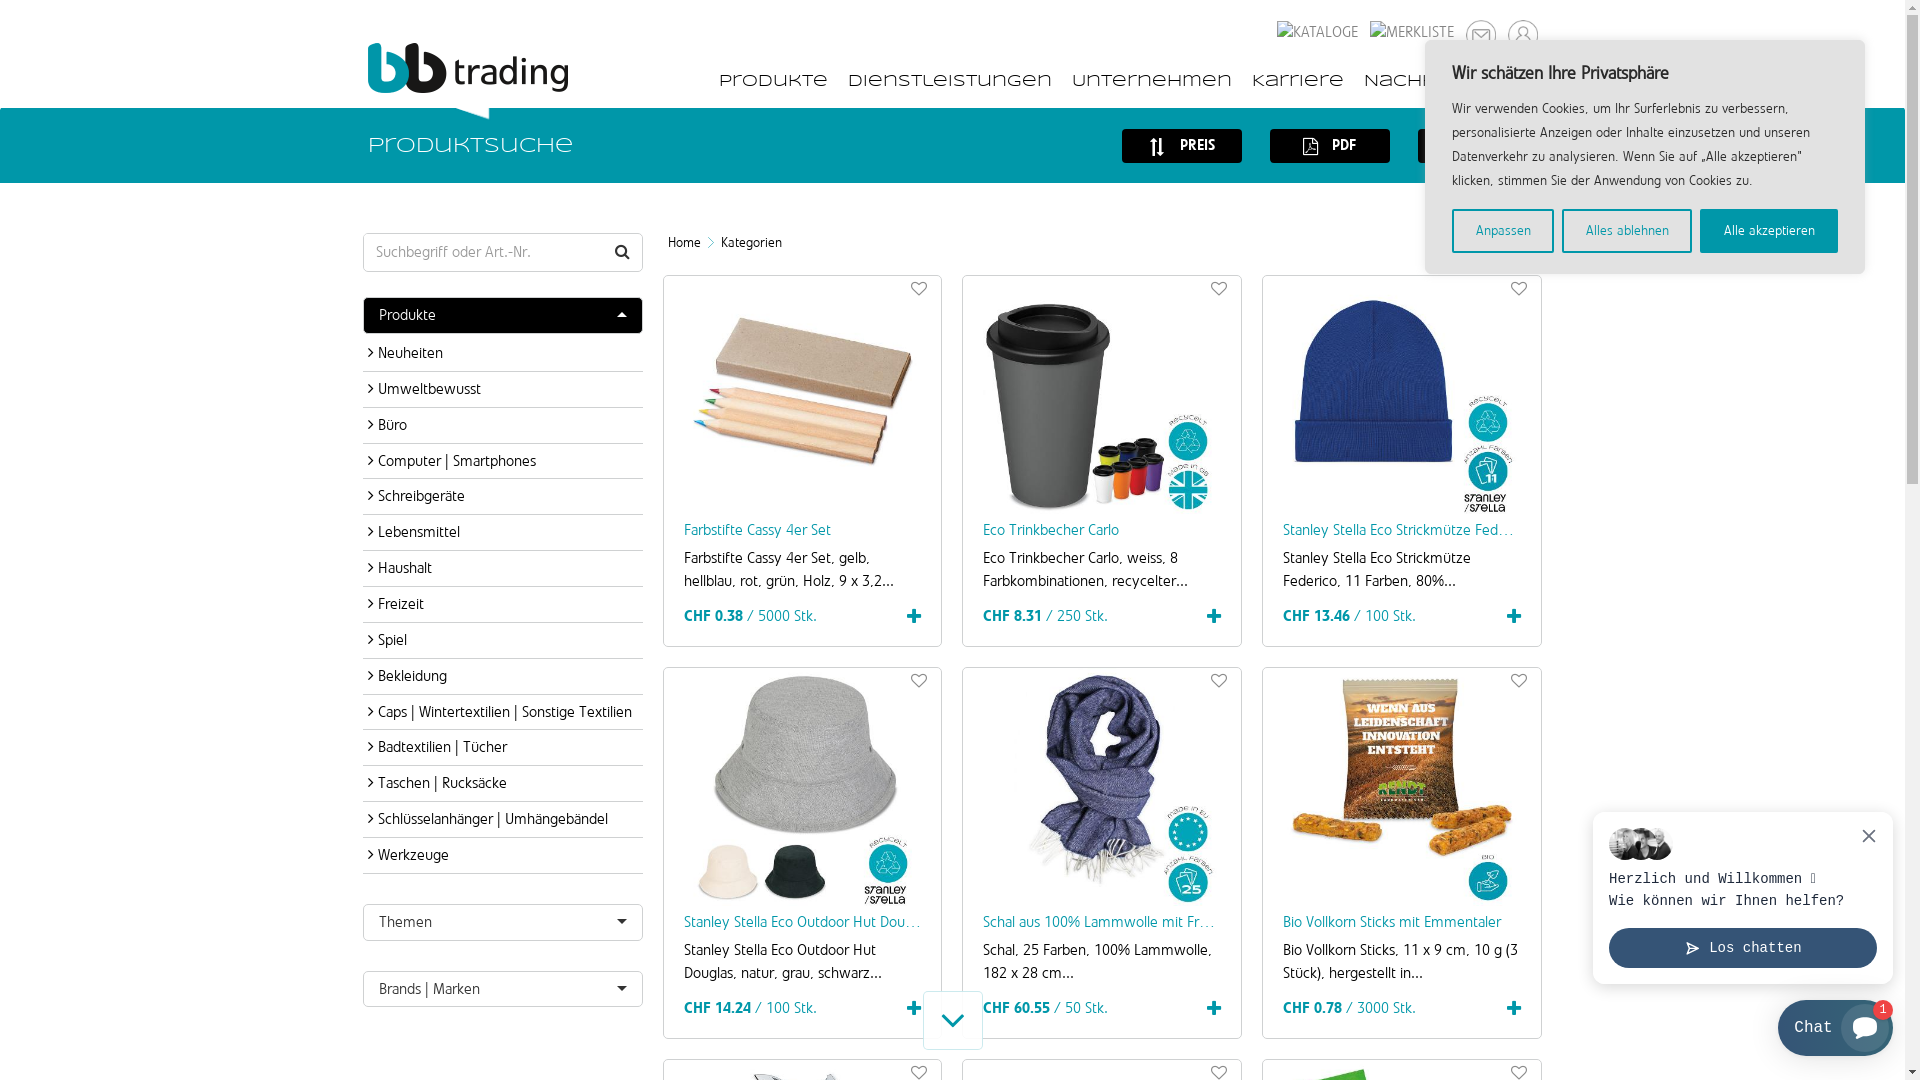  What do you see at coordinates (1519, 680) in the screenshot?
I see `Merken` at bounding box center [1519, 680].